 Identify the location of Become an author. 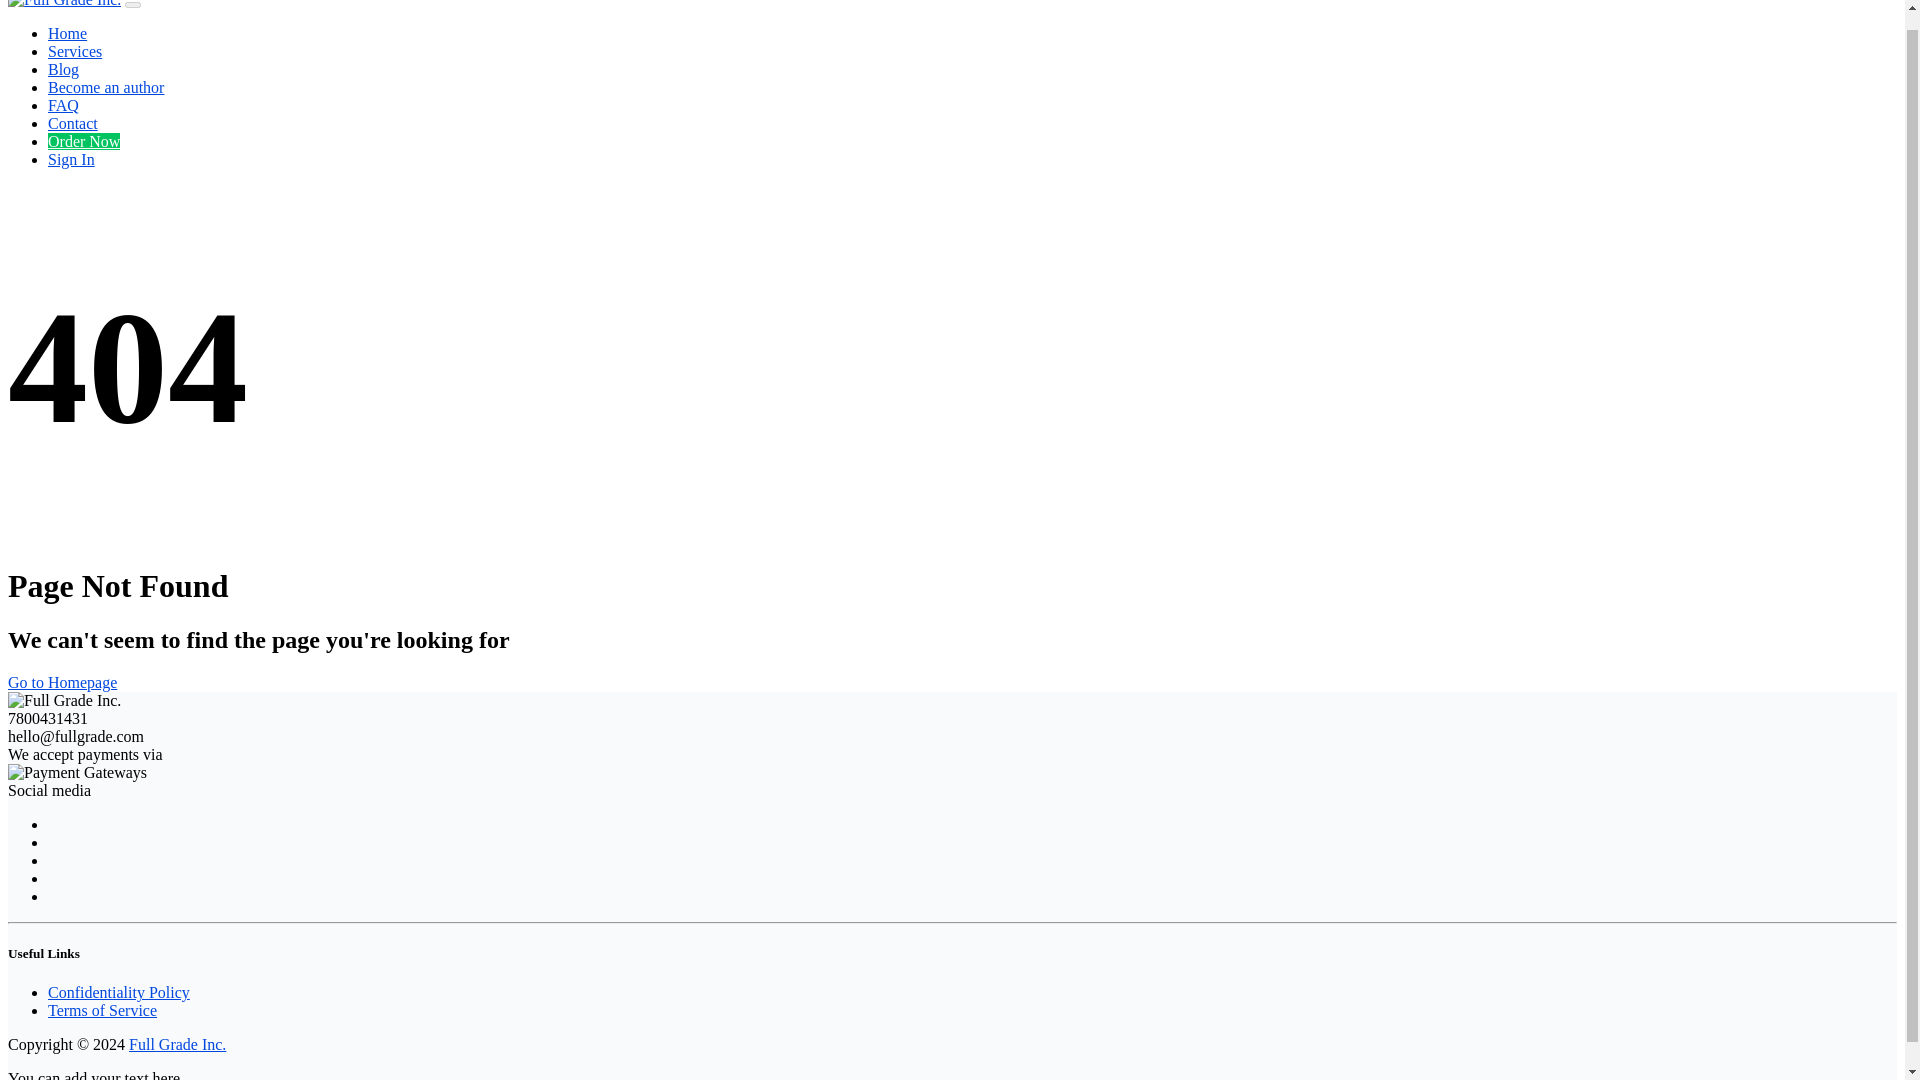
(106, 87).